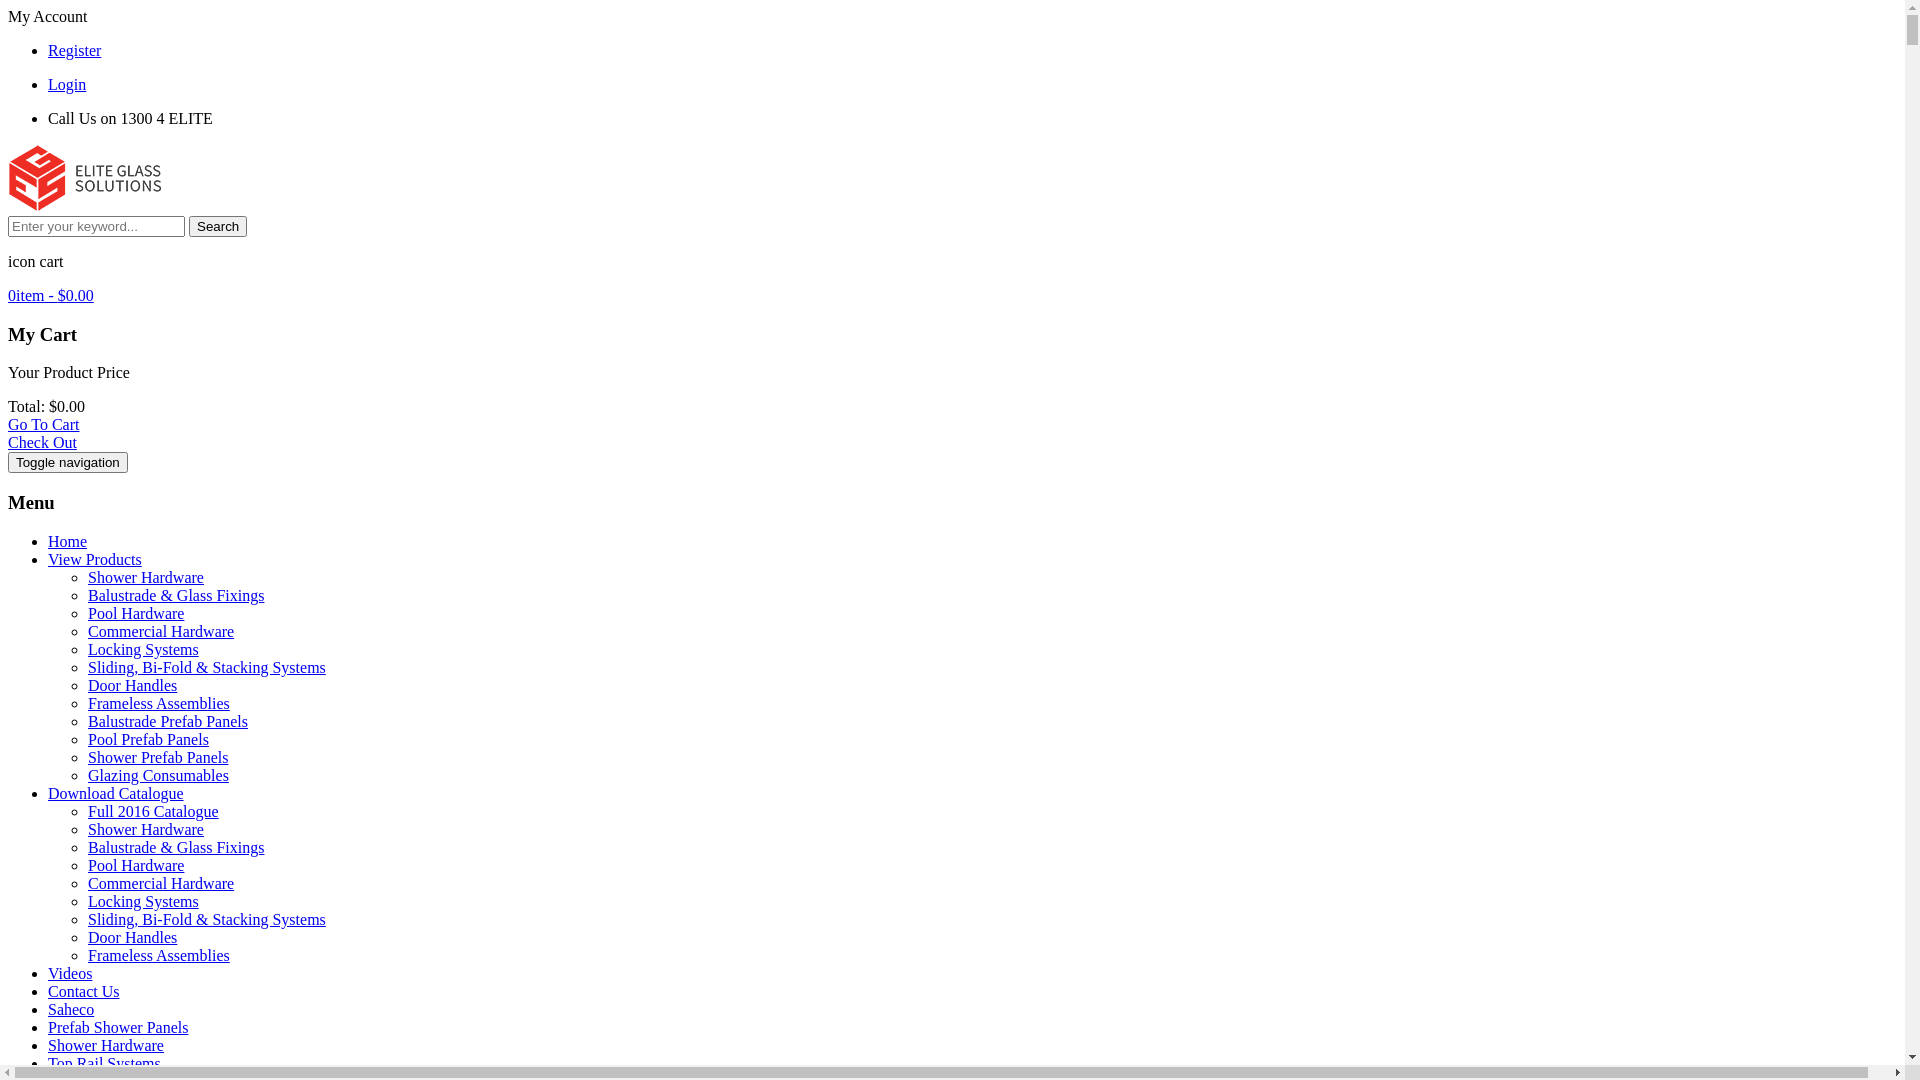 This screenshot has height=1080, width=1920. What do you see at coordinates (207, 668) in the screenshot?
I see `Sliding, Bi-Fold & Stacking Systems` at bounding box center [207, 668].